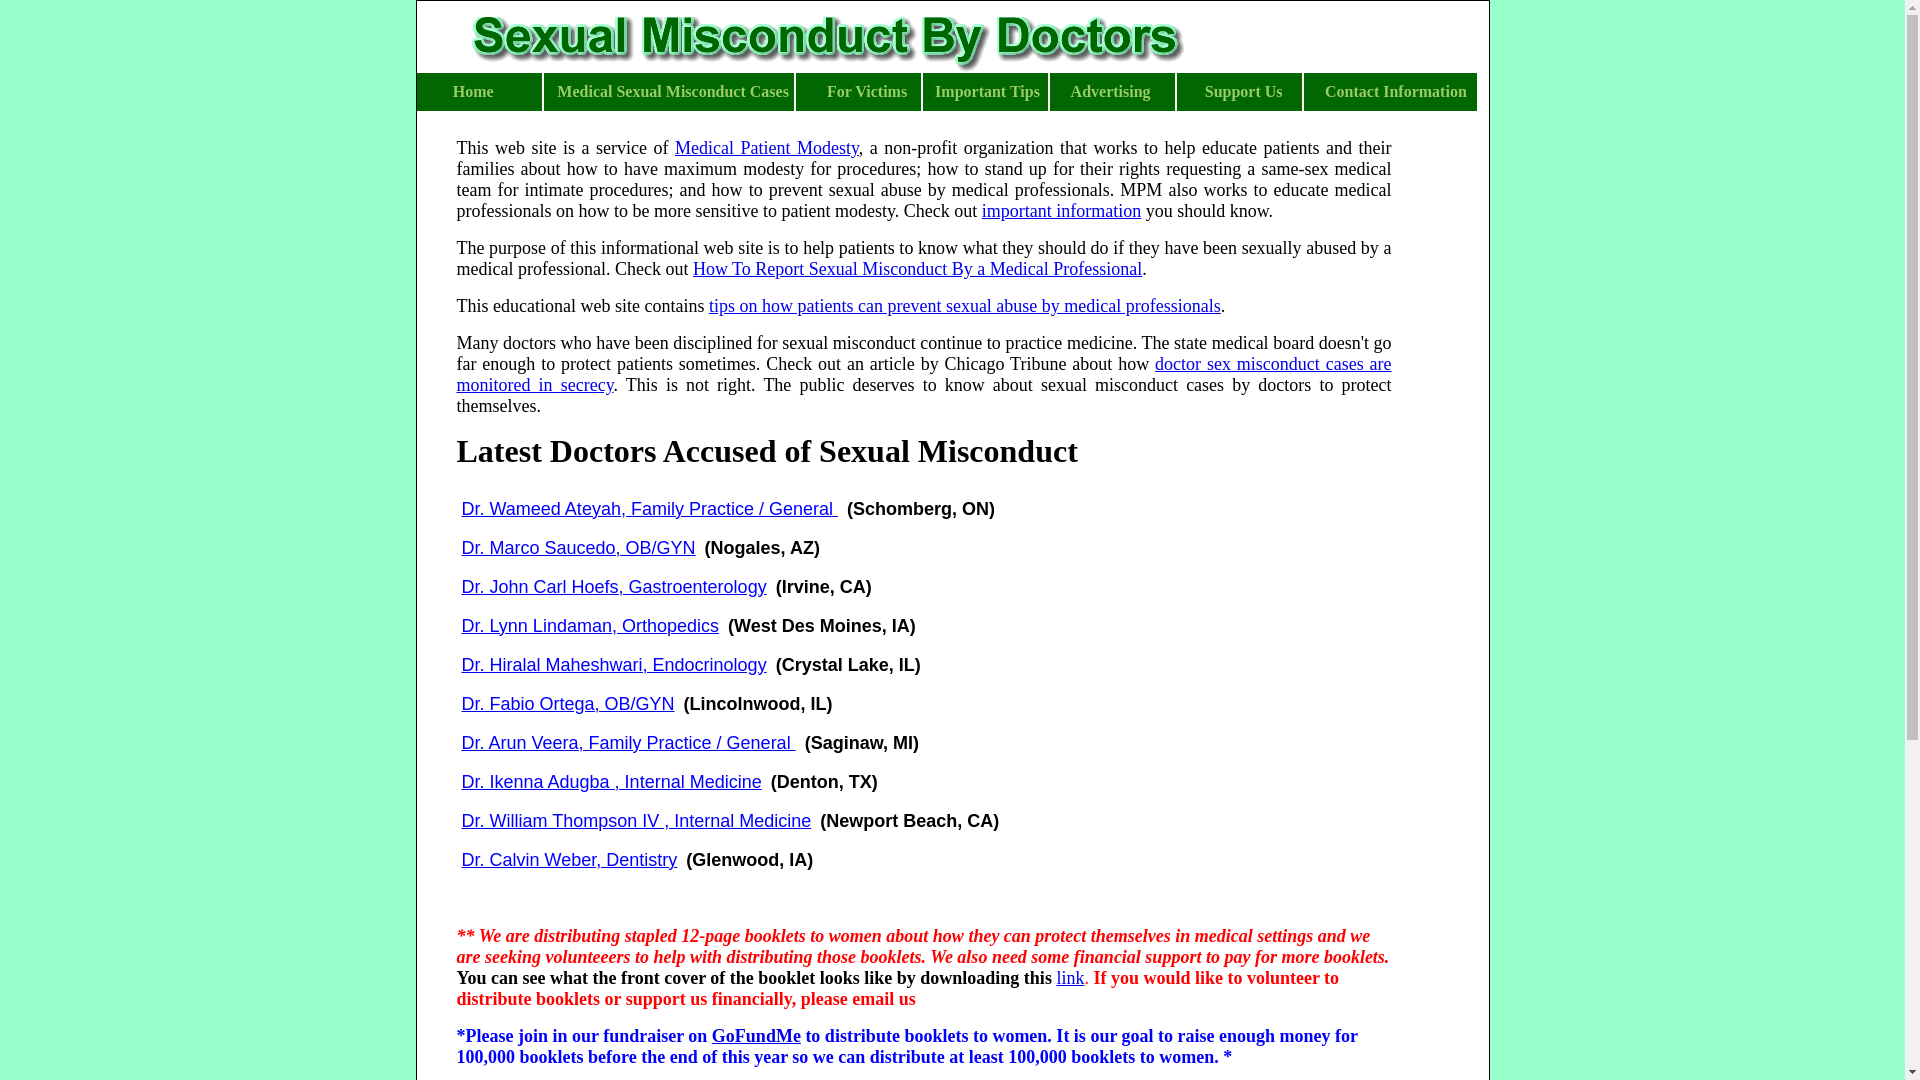 The height and width of the screenshot is (1080, 1920). What do you see at coordinates (1395, 93) in the screenshot?
I see `Contact Information` at bounding box center [1395, 93].